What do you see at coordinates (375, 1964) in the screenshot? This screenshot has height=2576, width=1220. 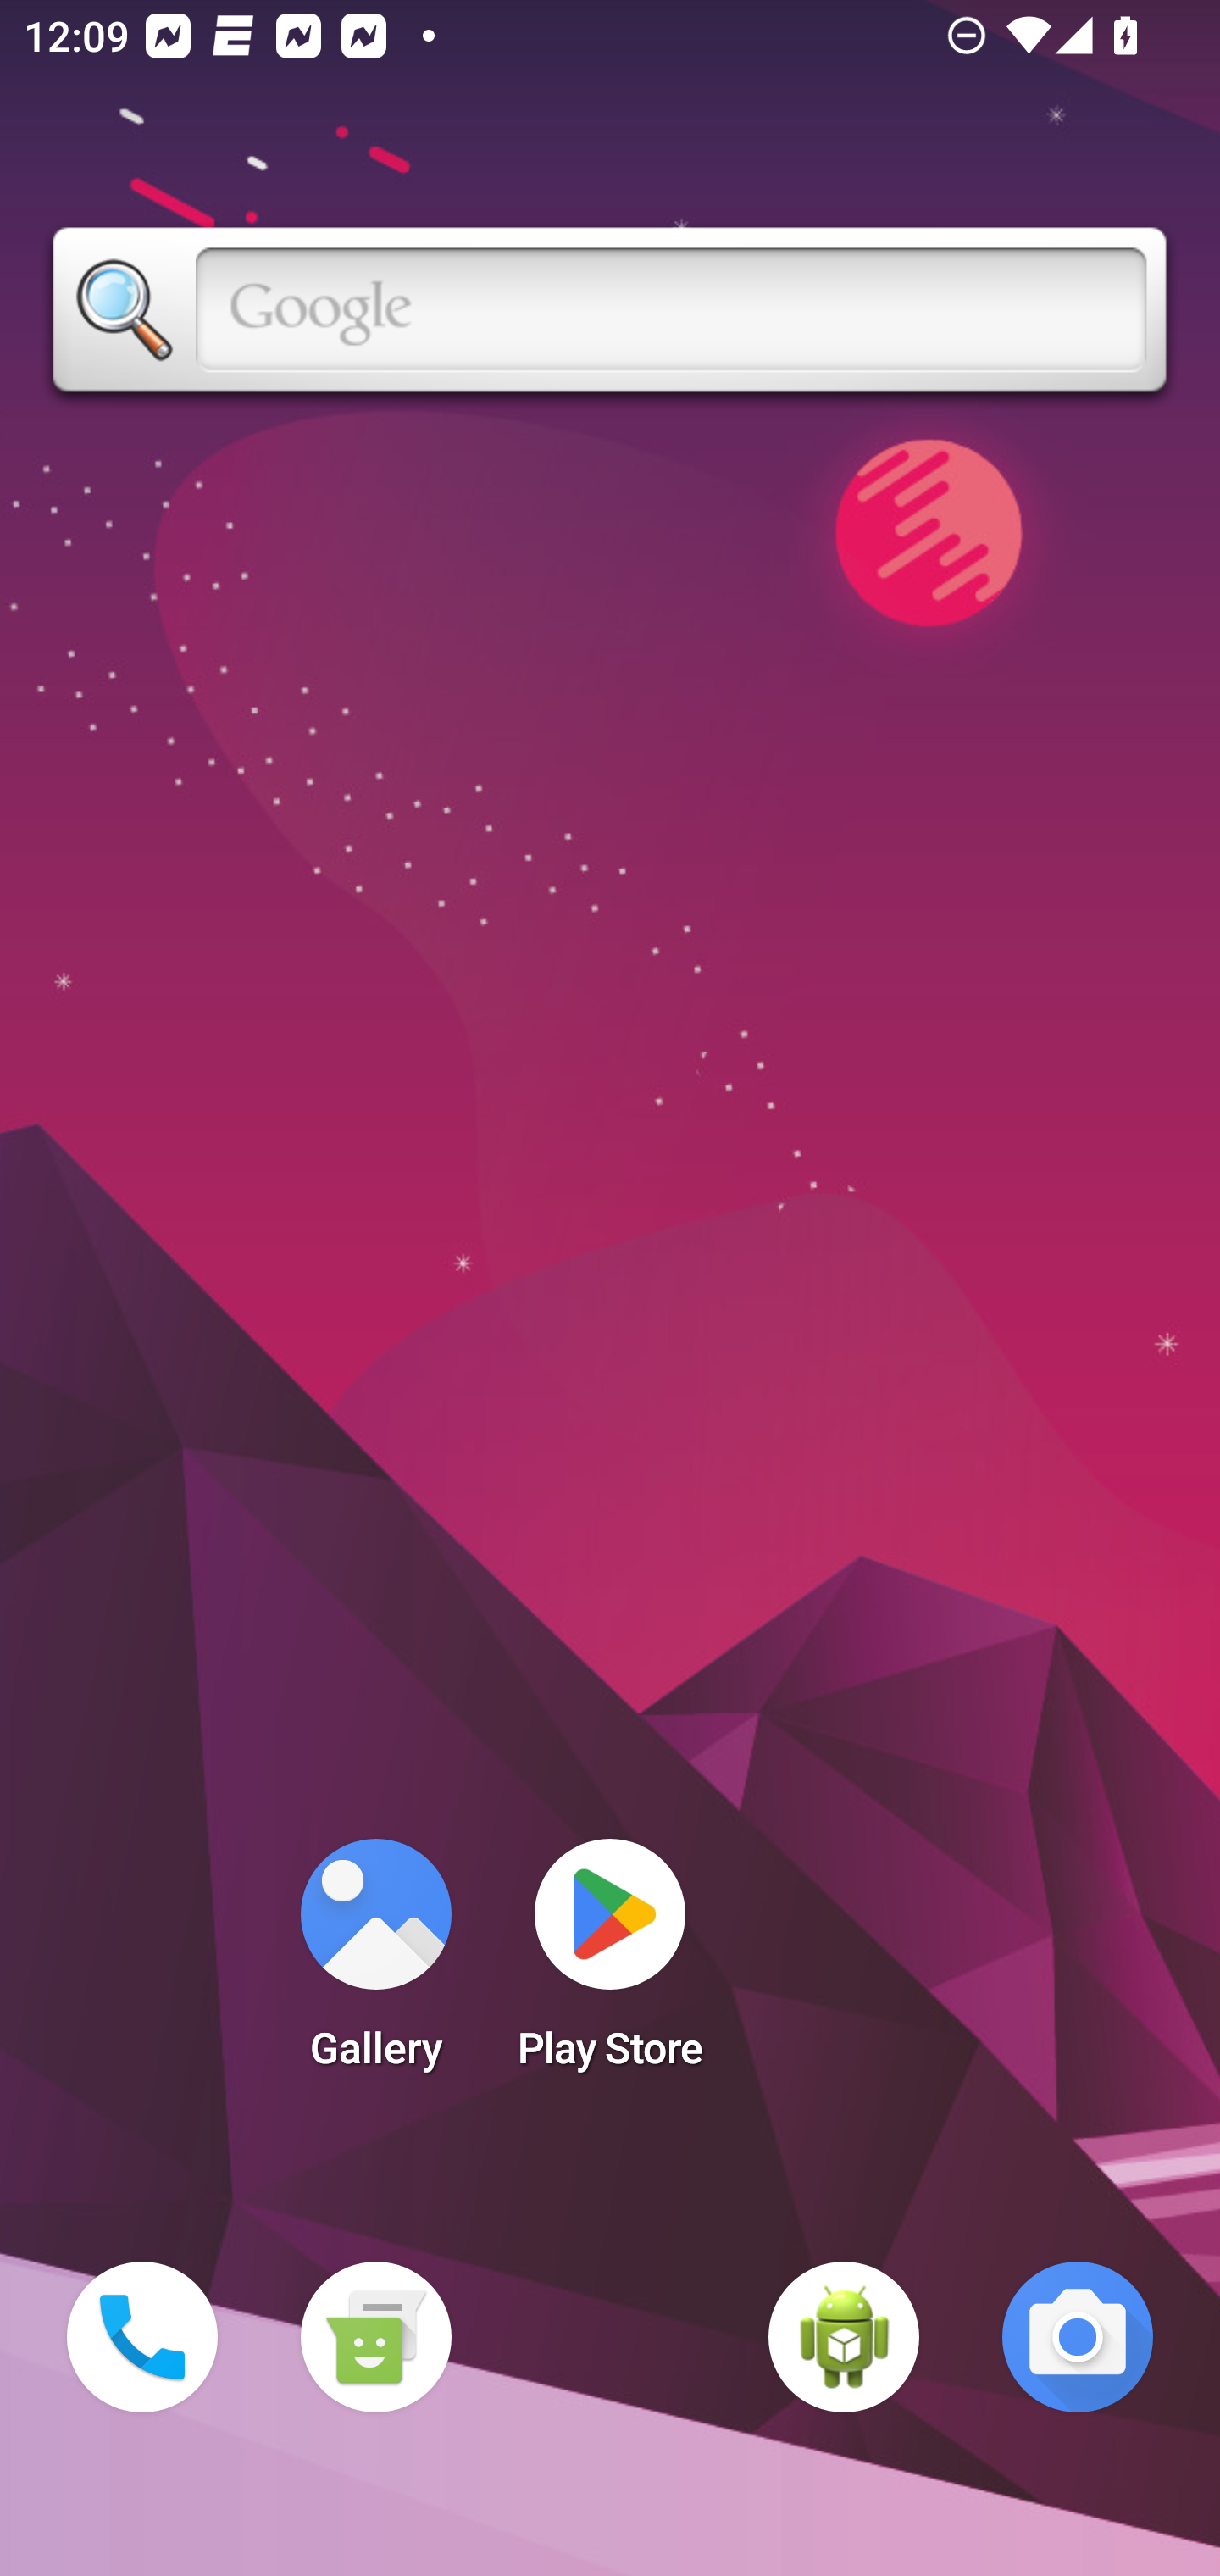 I see `Gallery` at bounding box center [375, 1964].